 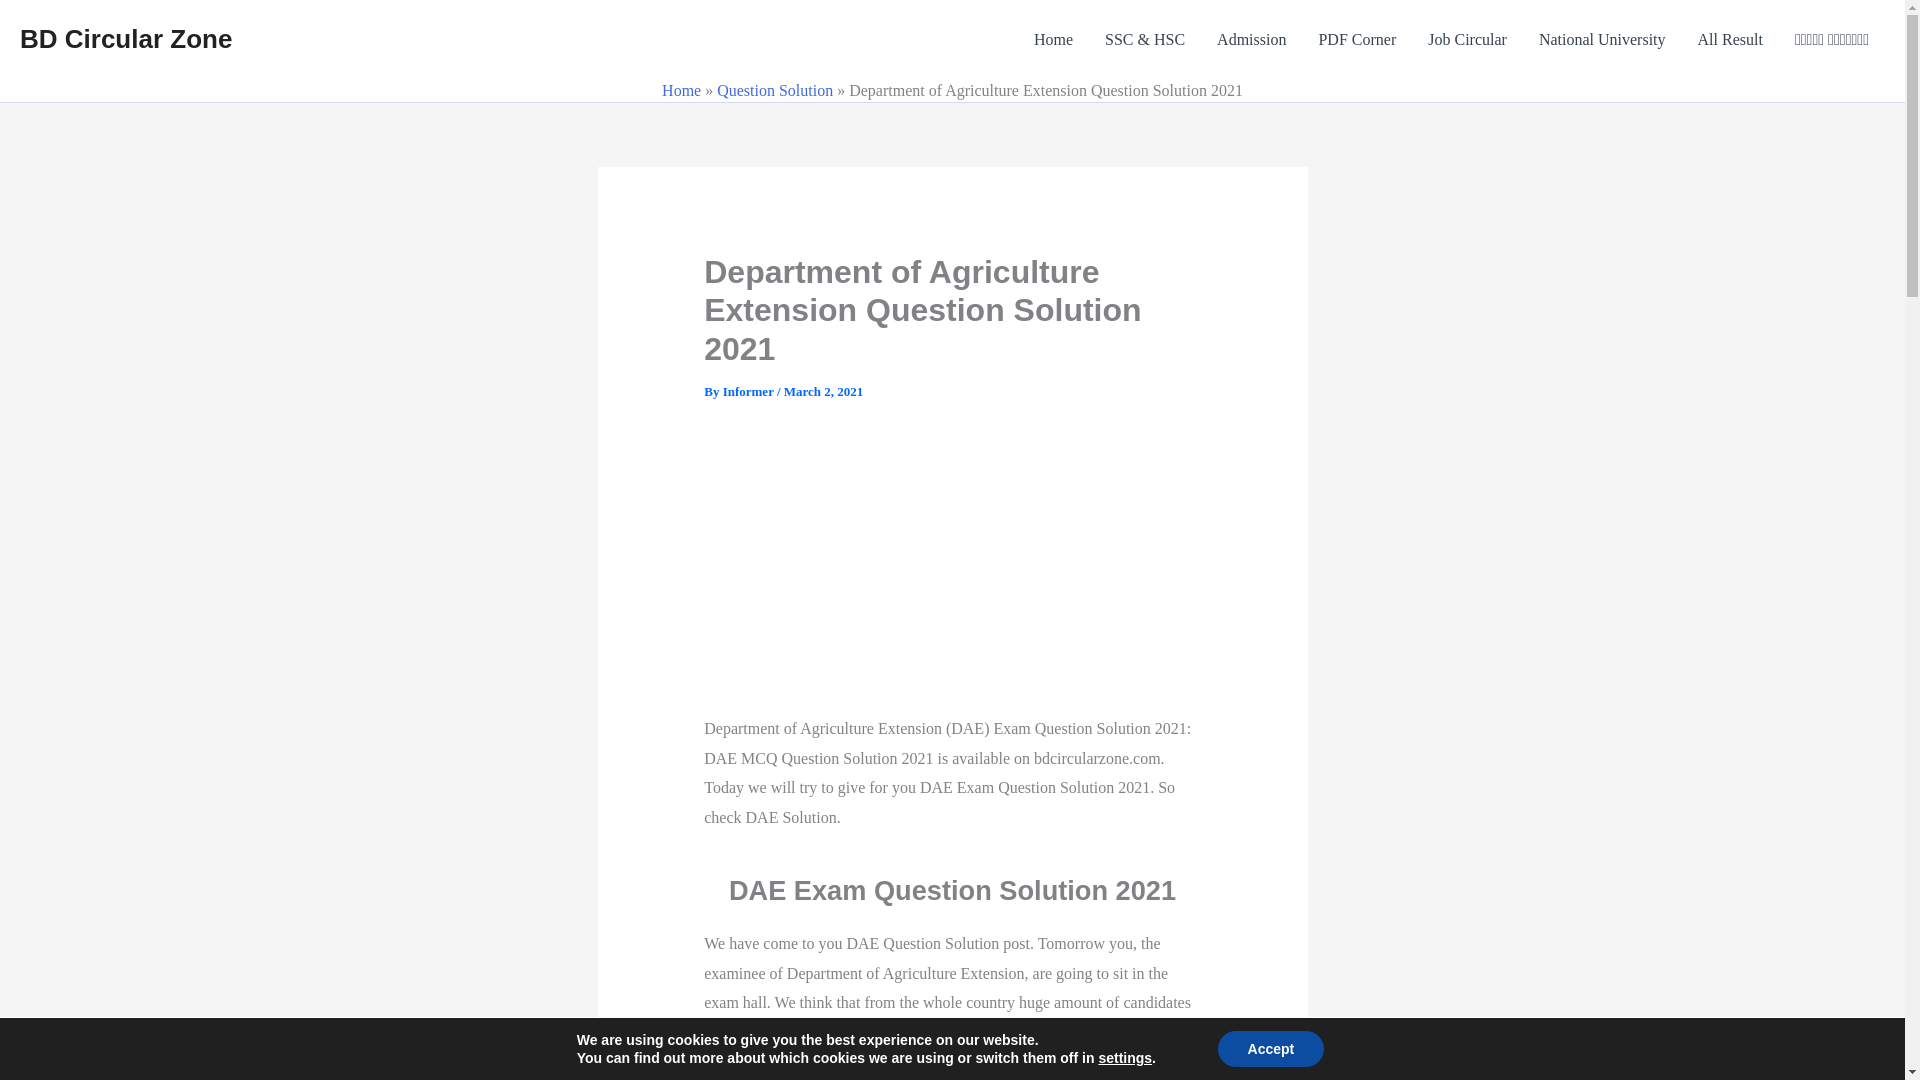 I want to click on National University, so click(x=1602, y=40).